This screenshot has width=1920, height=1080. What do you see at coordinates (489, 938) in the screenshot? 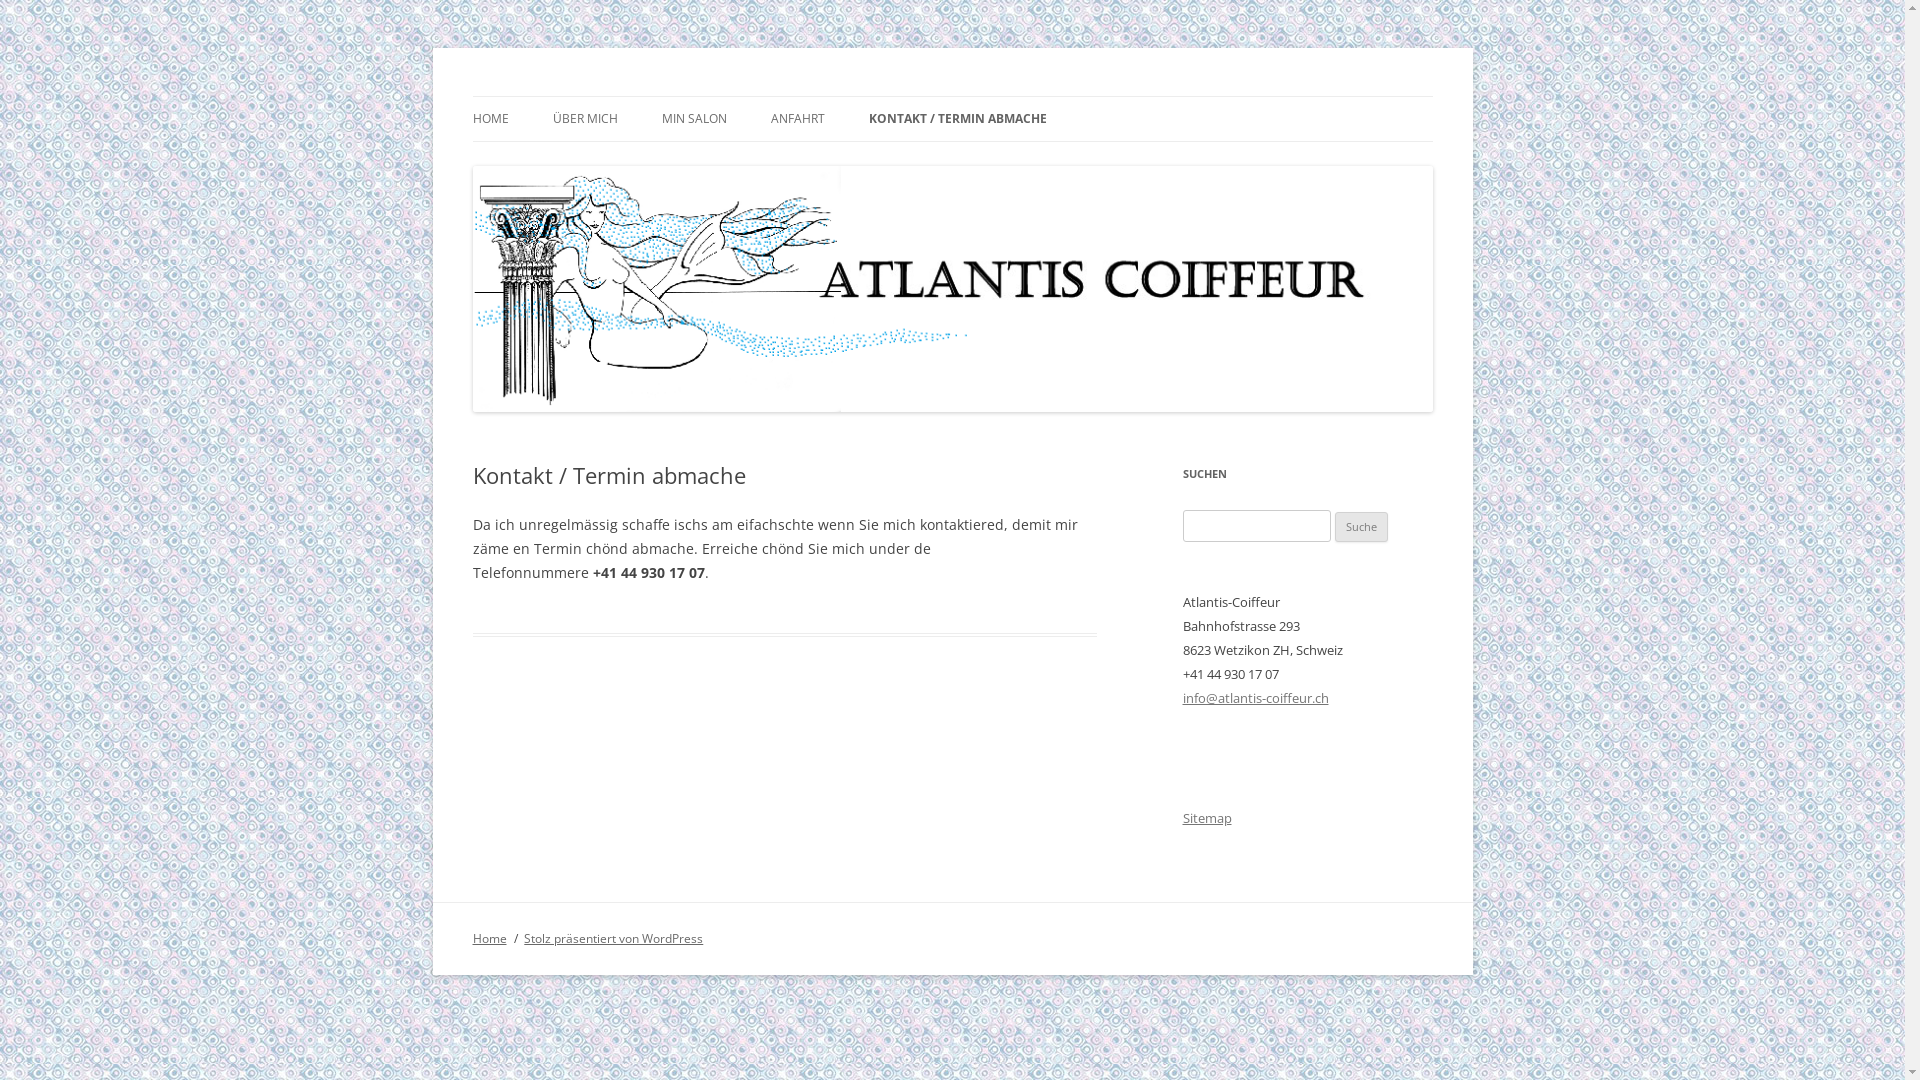
I see `Home` at bounding box center [489, 938].